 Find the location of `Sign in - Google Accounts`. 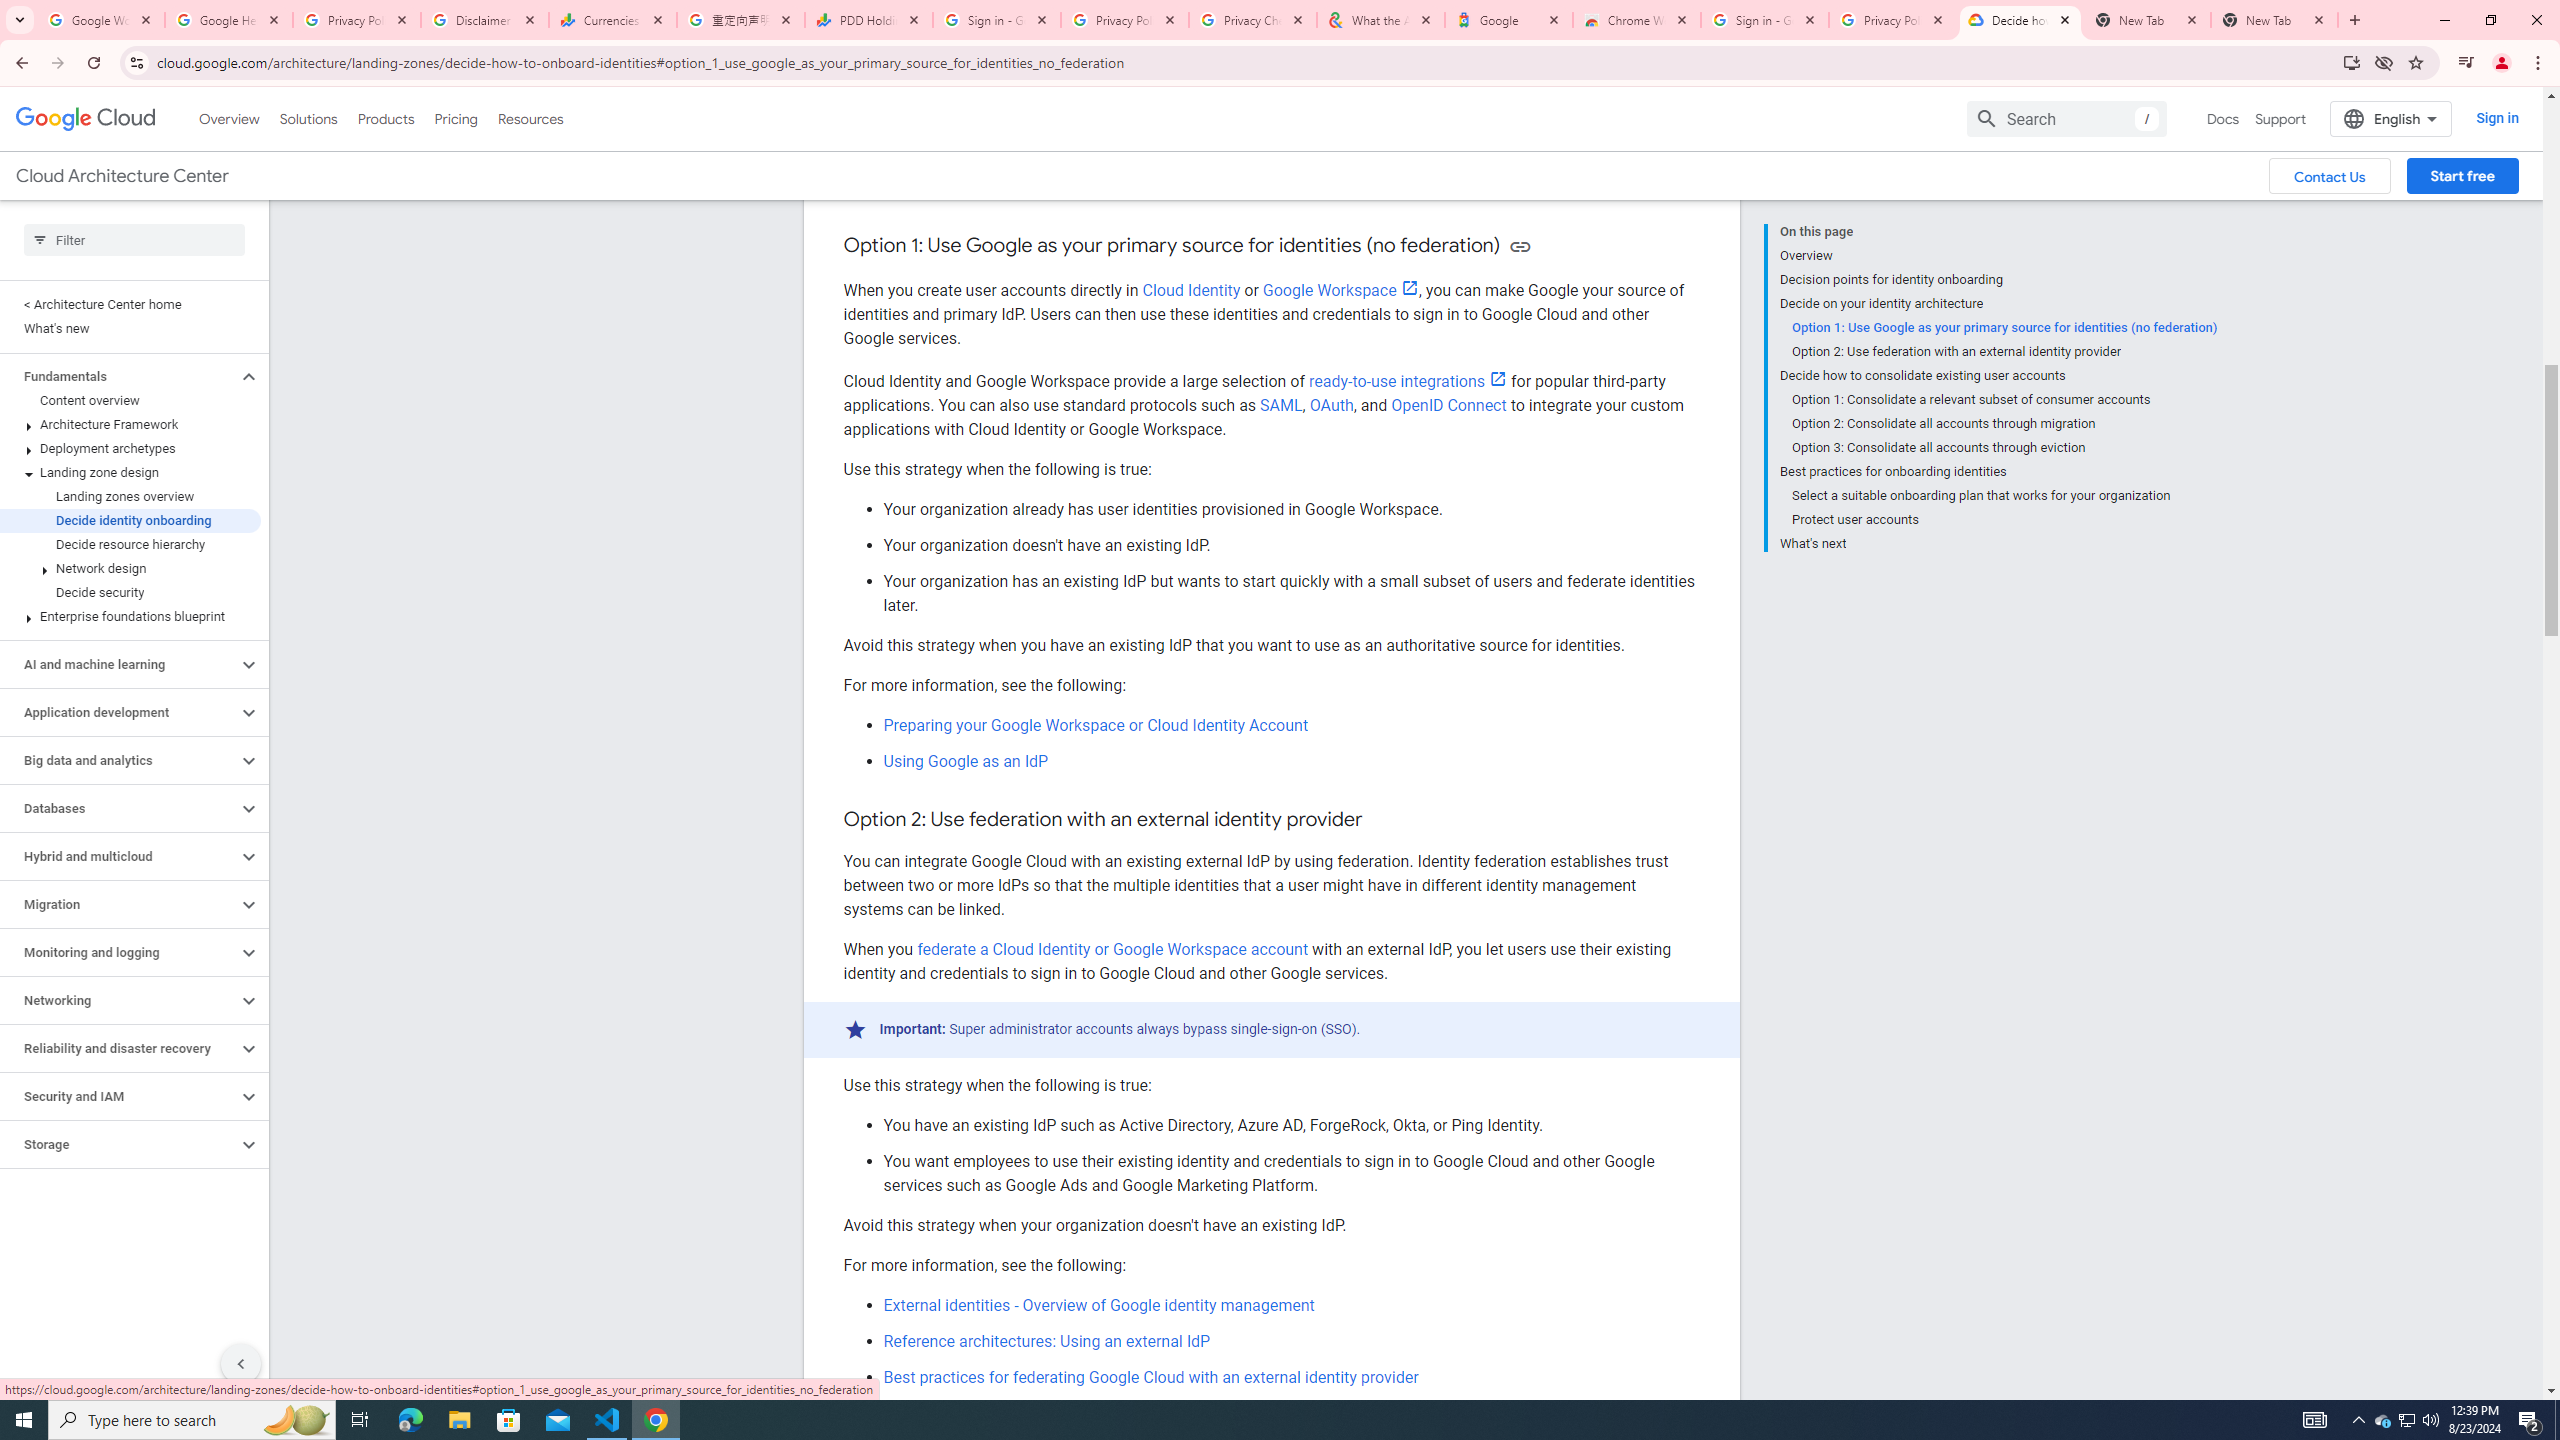

Sign in - Google Accounts is located at coordinates (997, 20).